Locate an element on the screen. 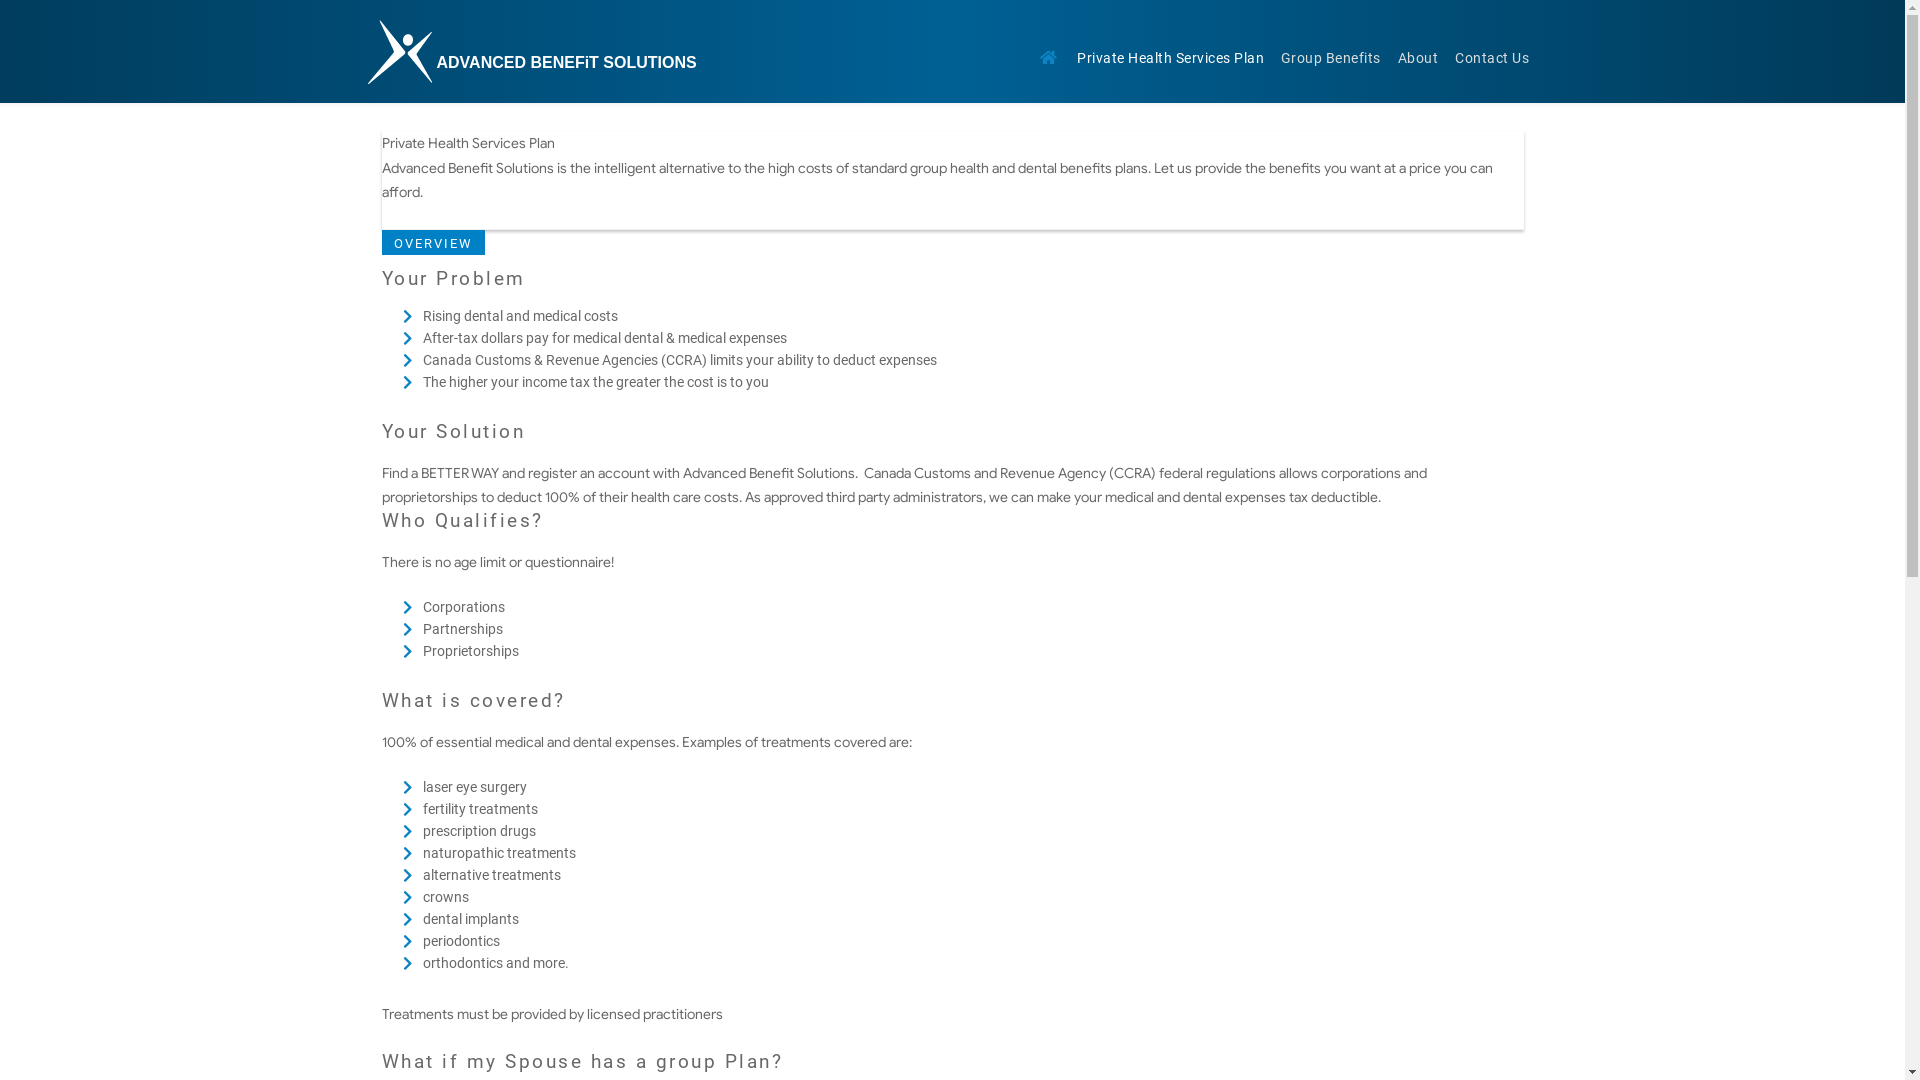  Private Health Services Plan is located at coordinates (1171, 60).